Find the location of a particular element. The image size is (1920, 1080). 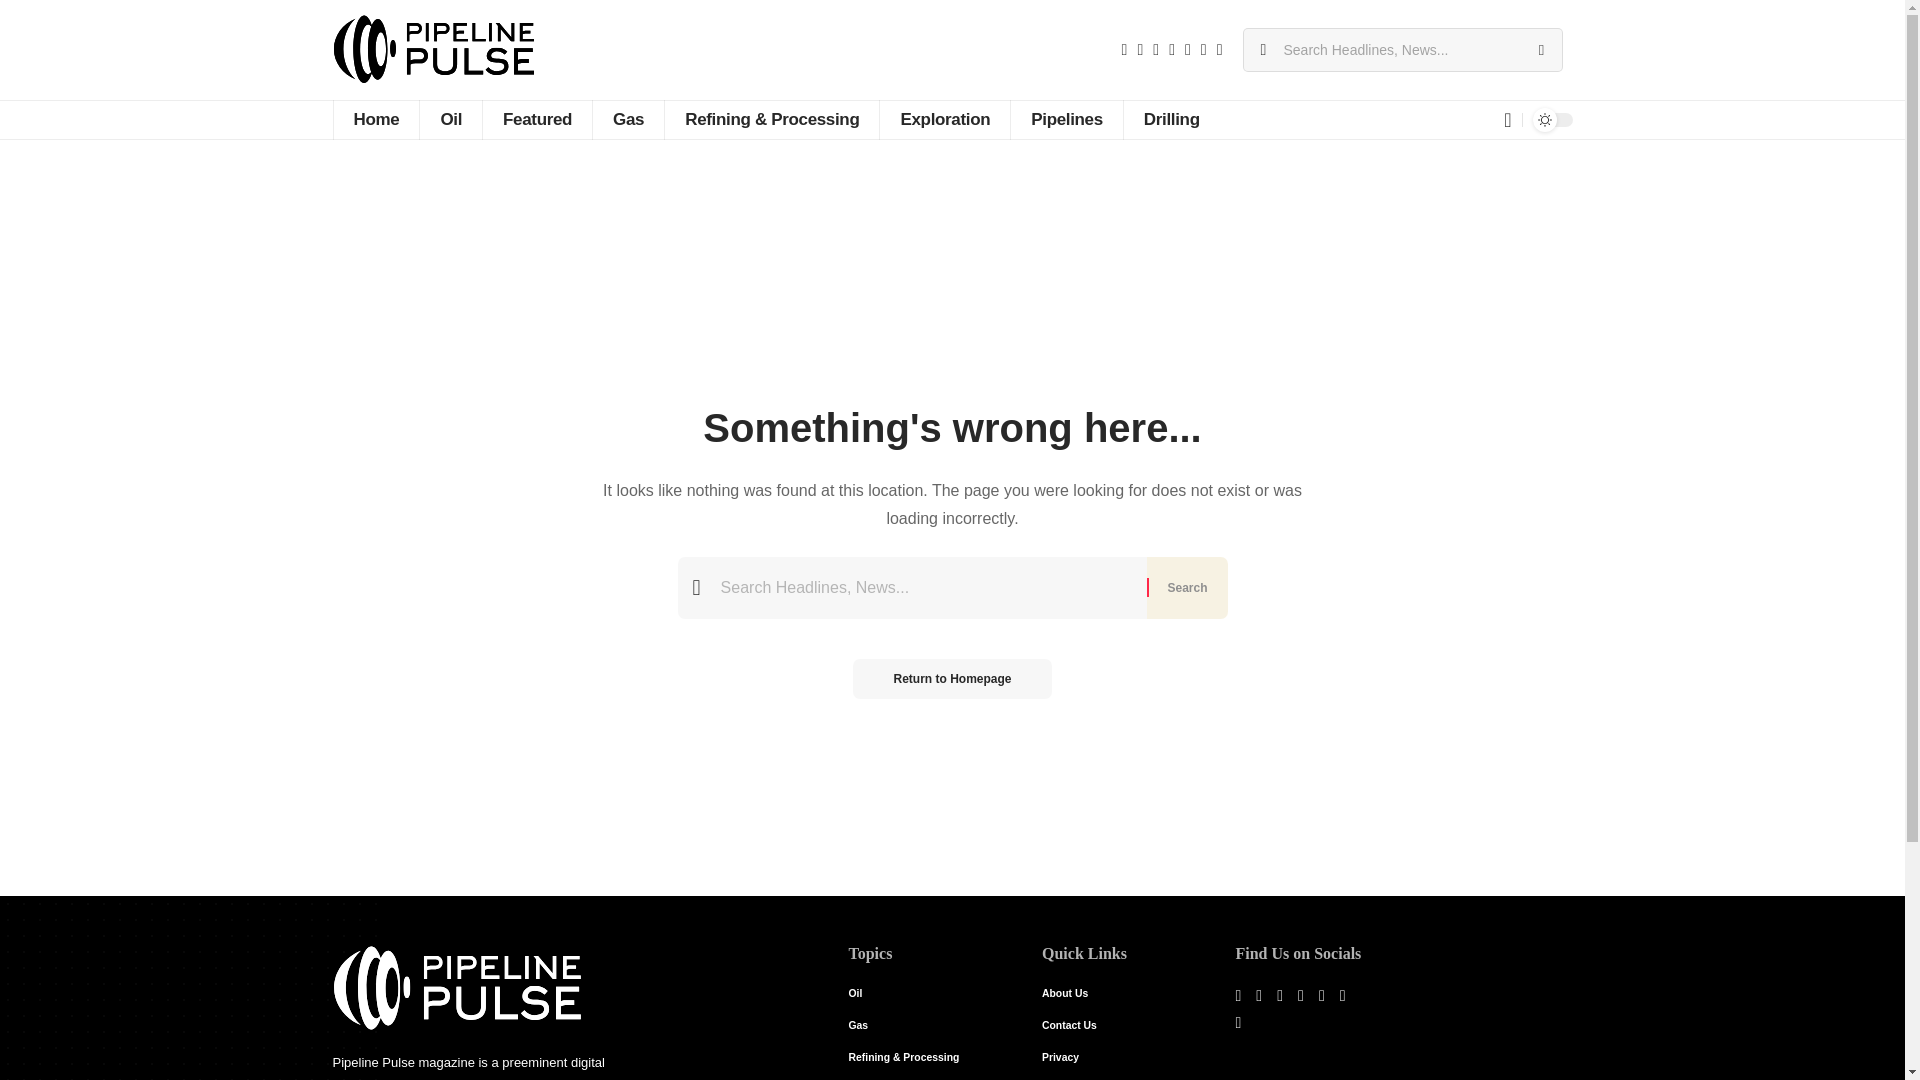

Gas is located at coordinates (628, 120).